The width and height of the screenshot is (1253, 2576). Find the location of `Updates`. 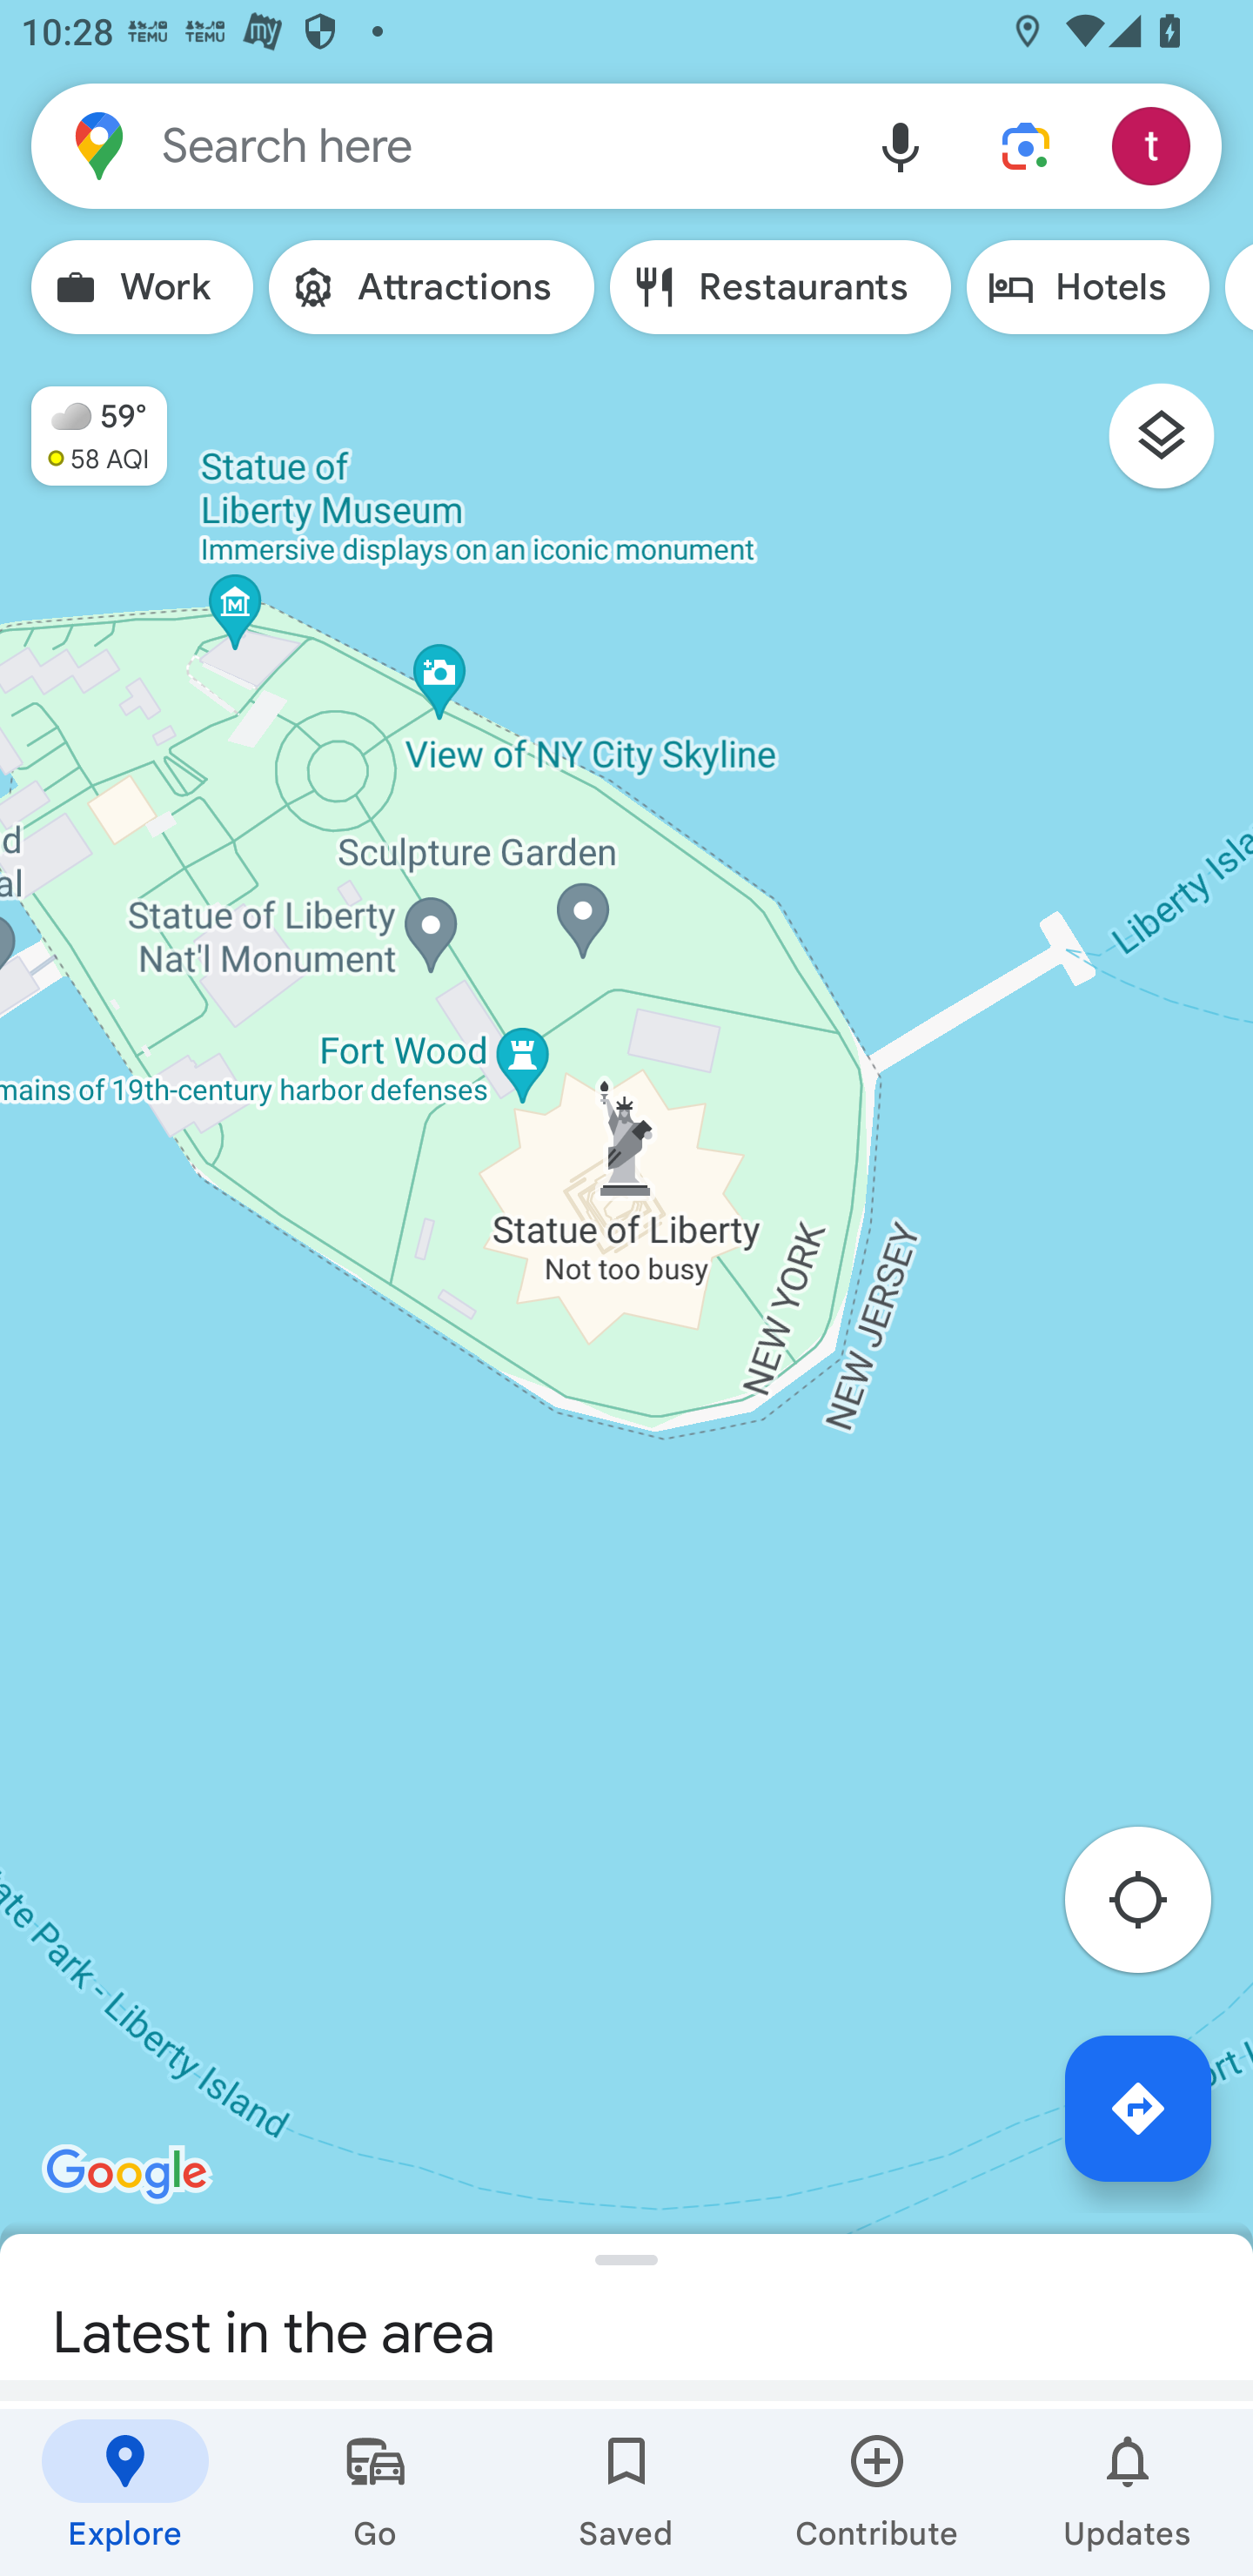

Updates is located at coordinates (1128, 2492).